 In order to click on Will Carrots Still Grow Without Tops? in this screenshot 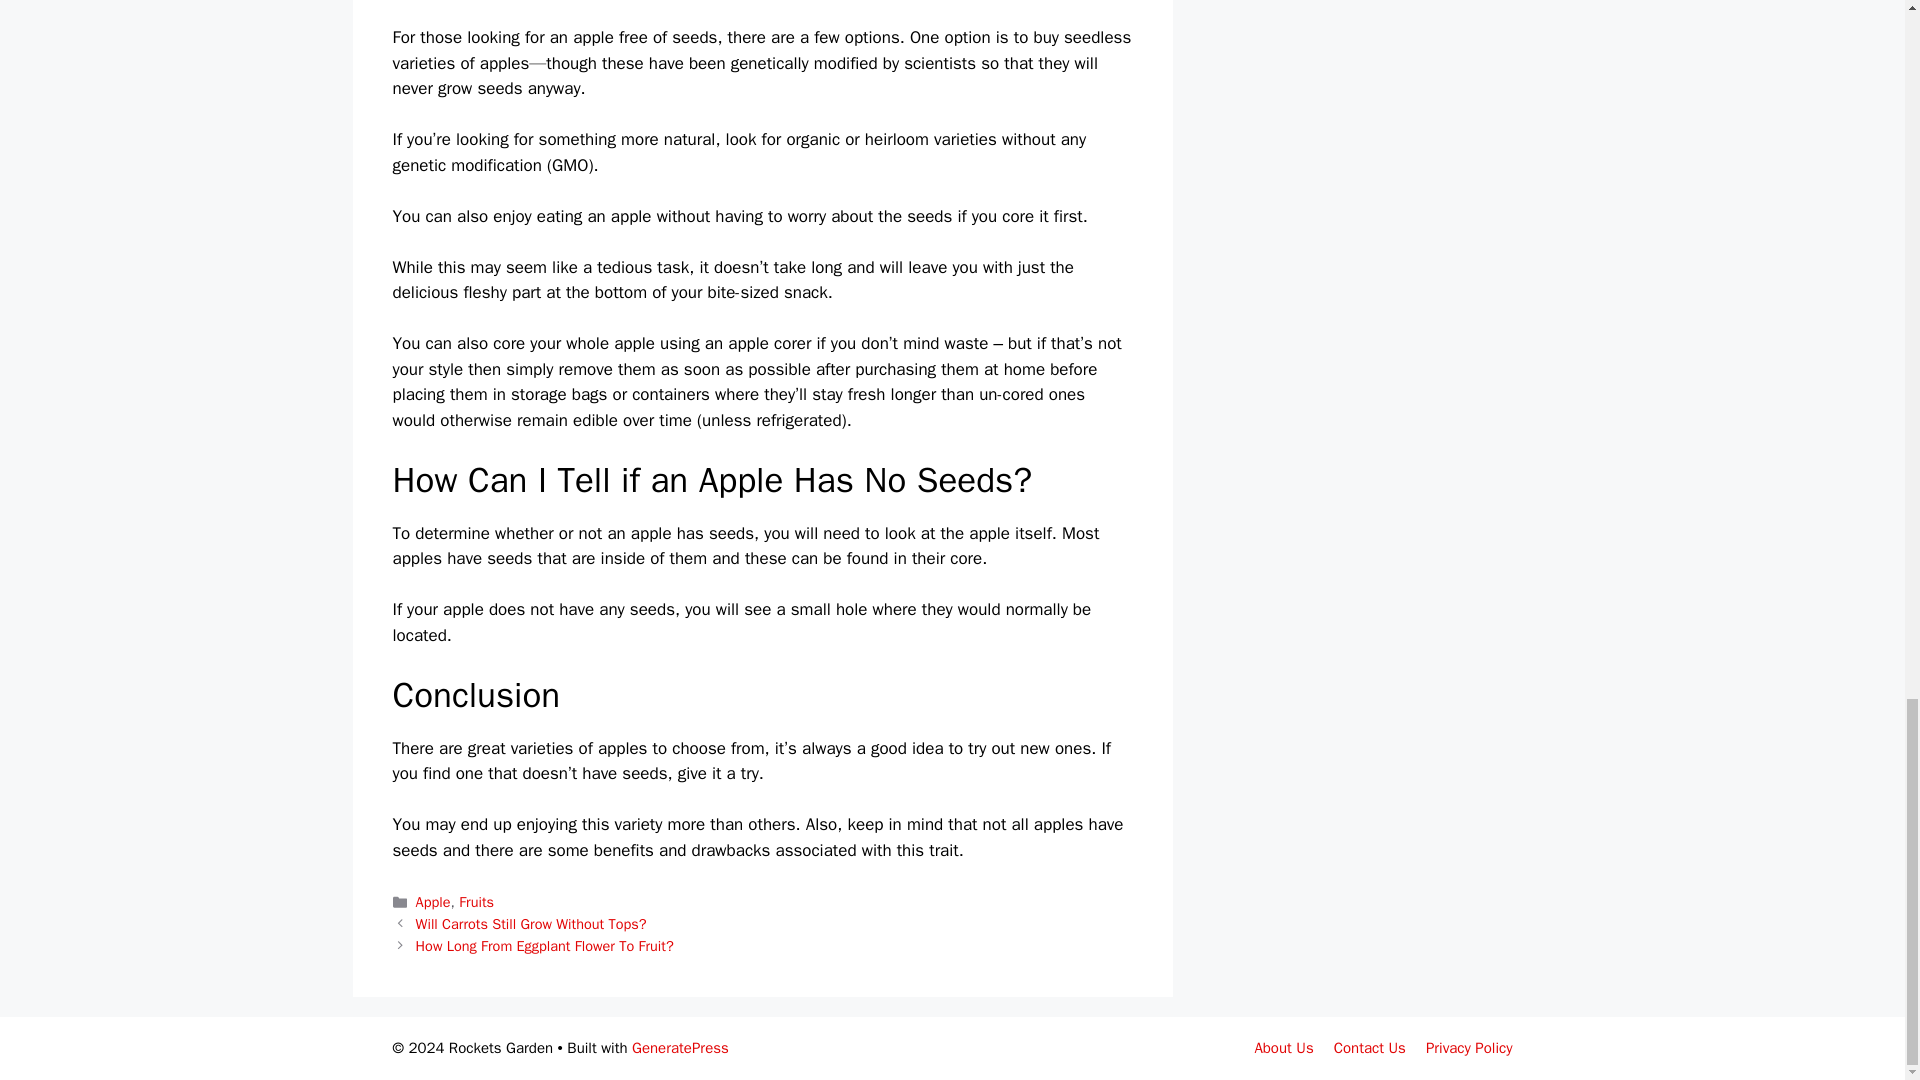, I will do `click(532, 924)`.